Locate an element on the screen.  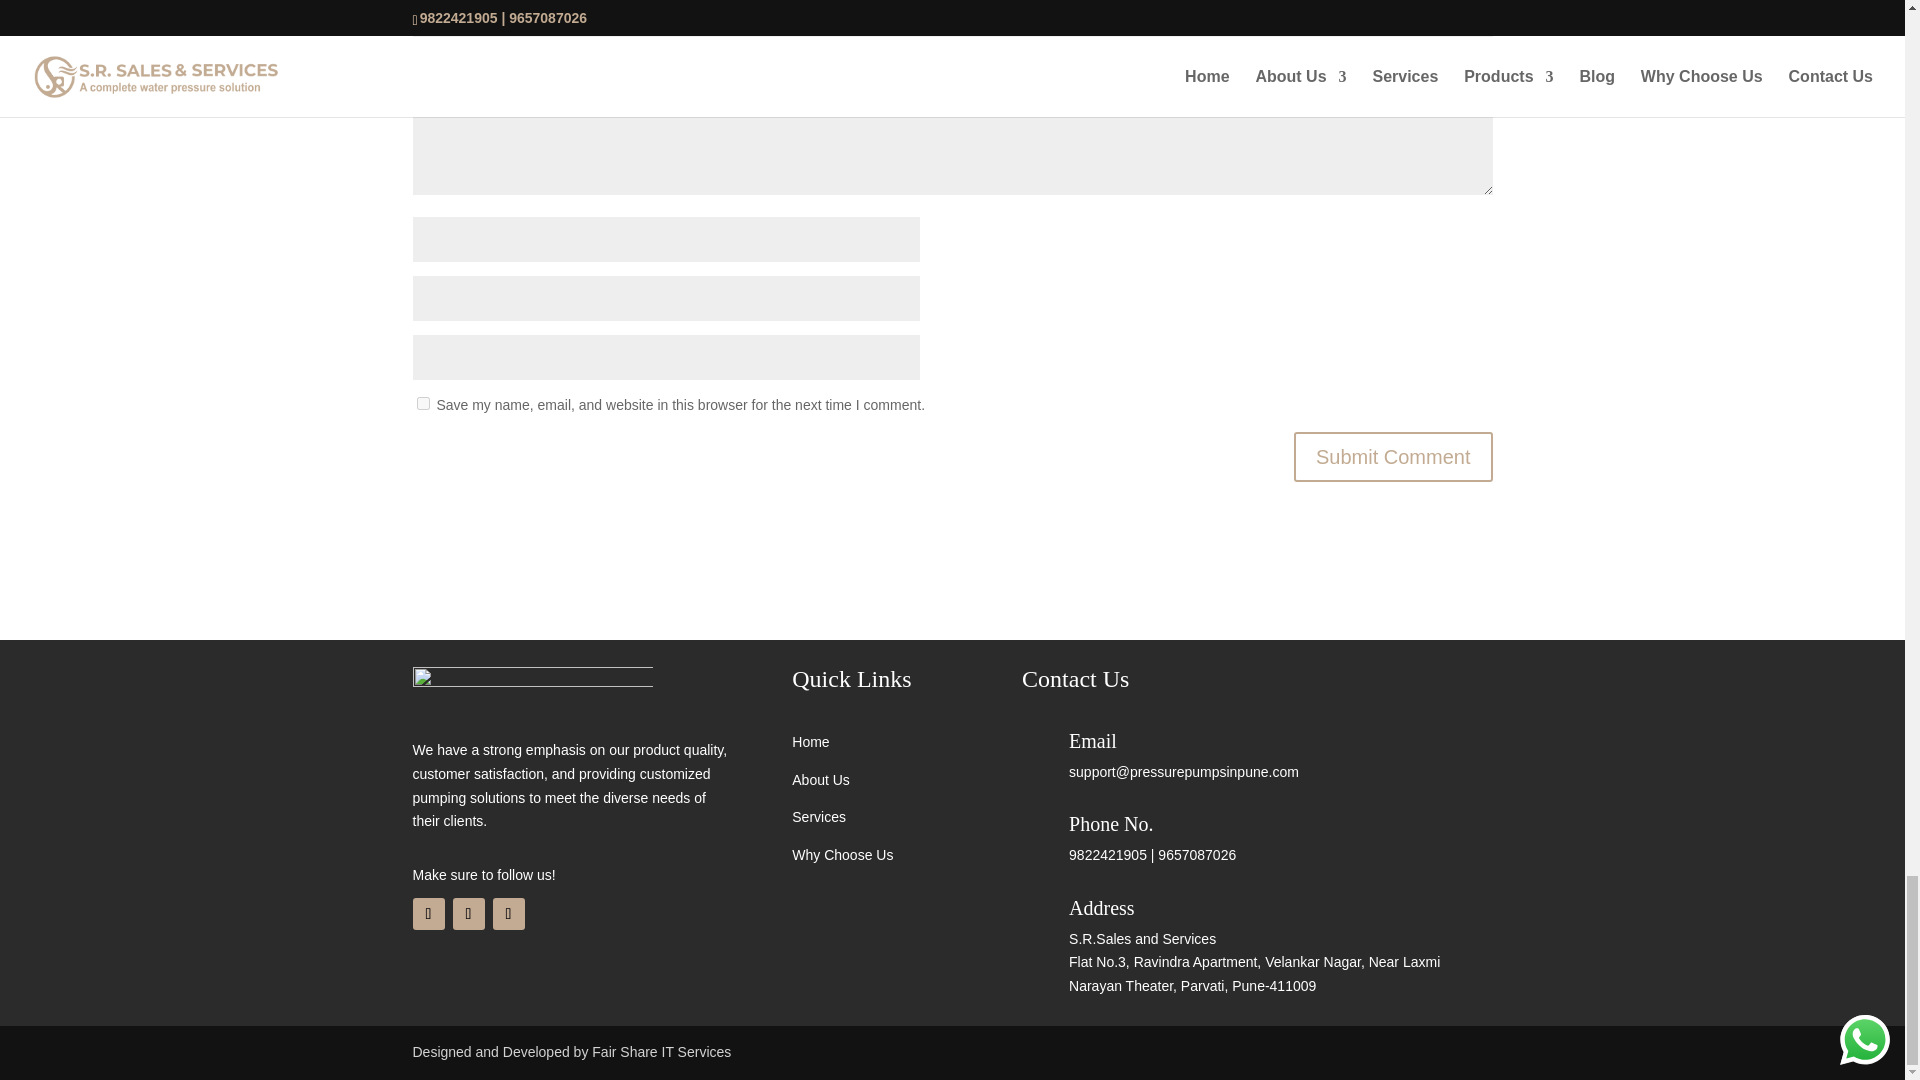
yes is located at coordinates (422, 404).